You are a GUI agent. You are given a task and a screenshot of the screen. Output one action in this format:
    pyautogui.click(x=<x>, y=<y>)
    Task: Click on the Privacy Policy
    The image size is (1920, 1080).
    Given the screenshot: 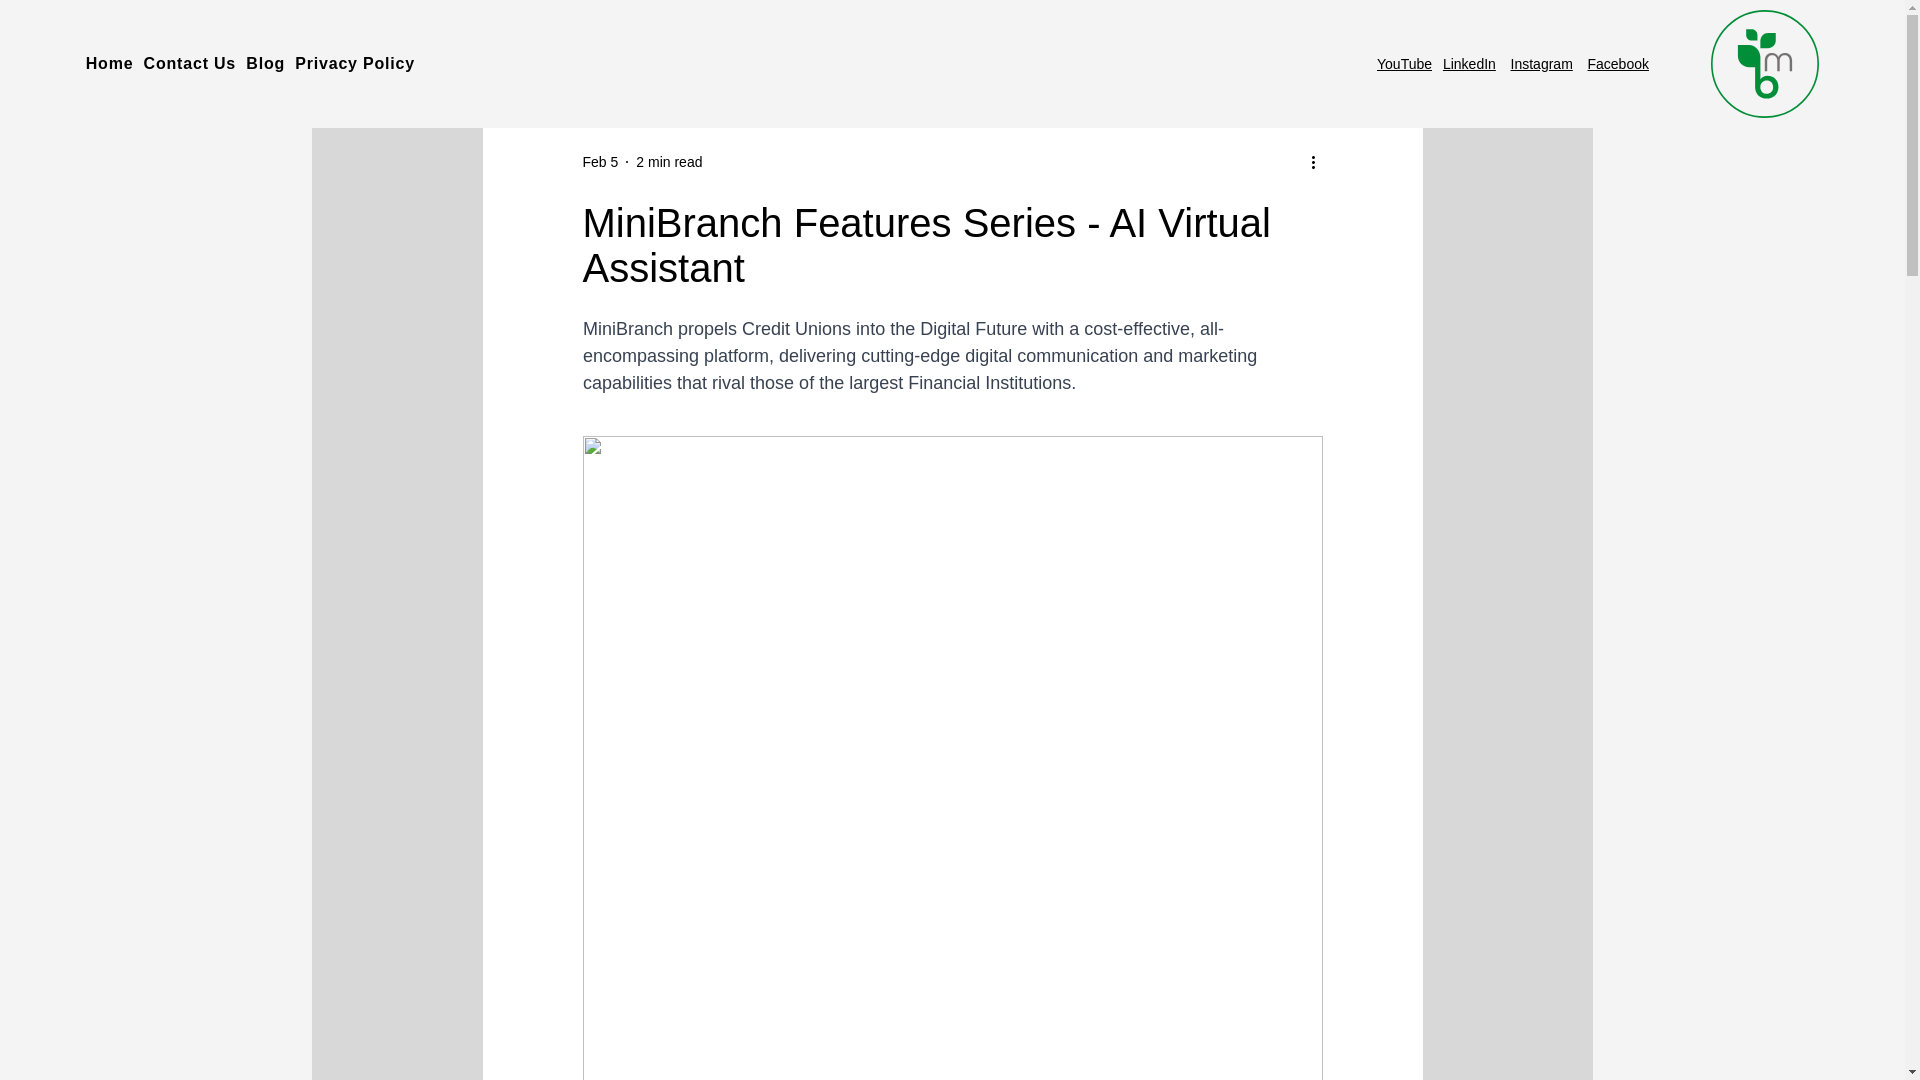 What is the action you would take?
    pyautogui.click(x=360, y=64)
    